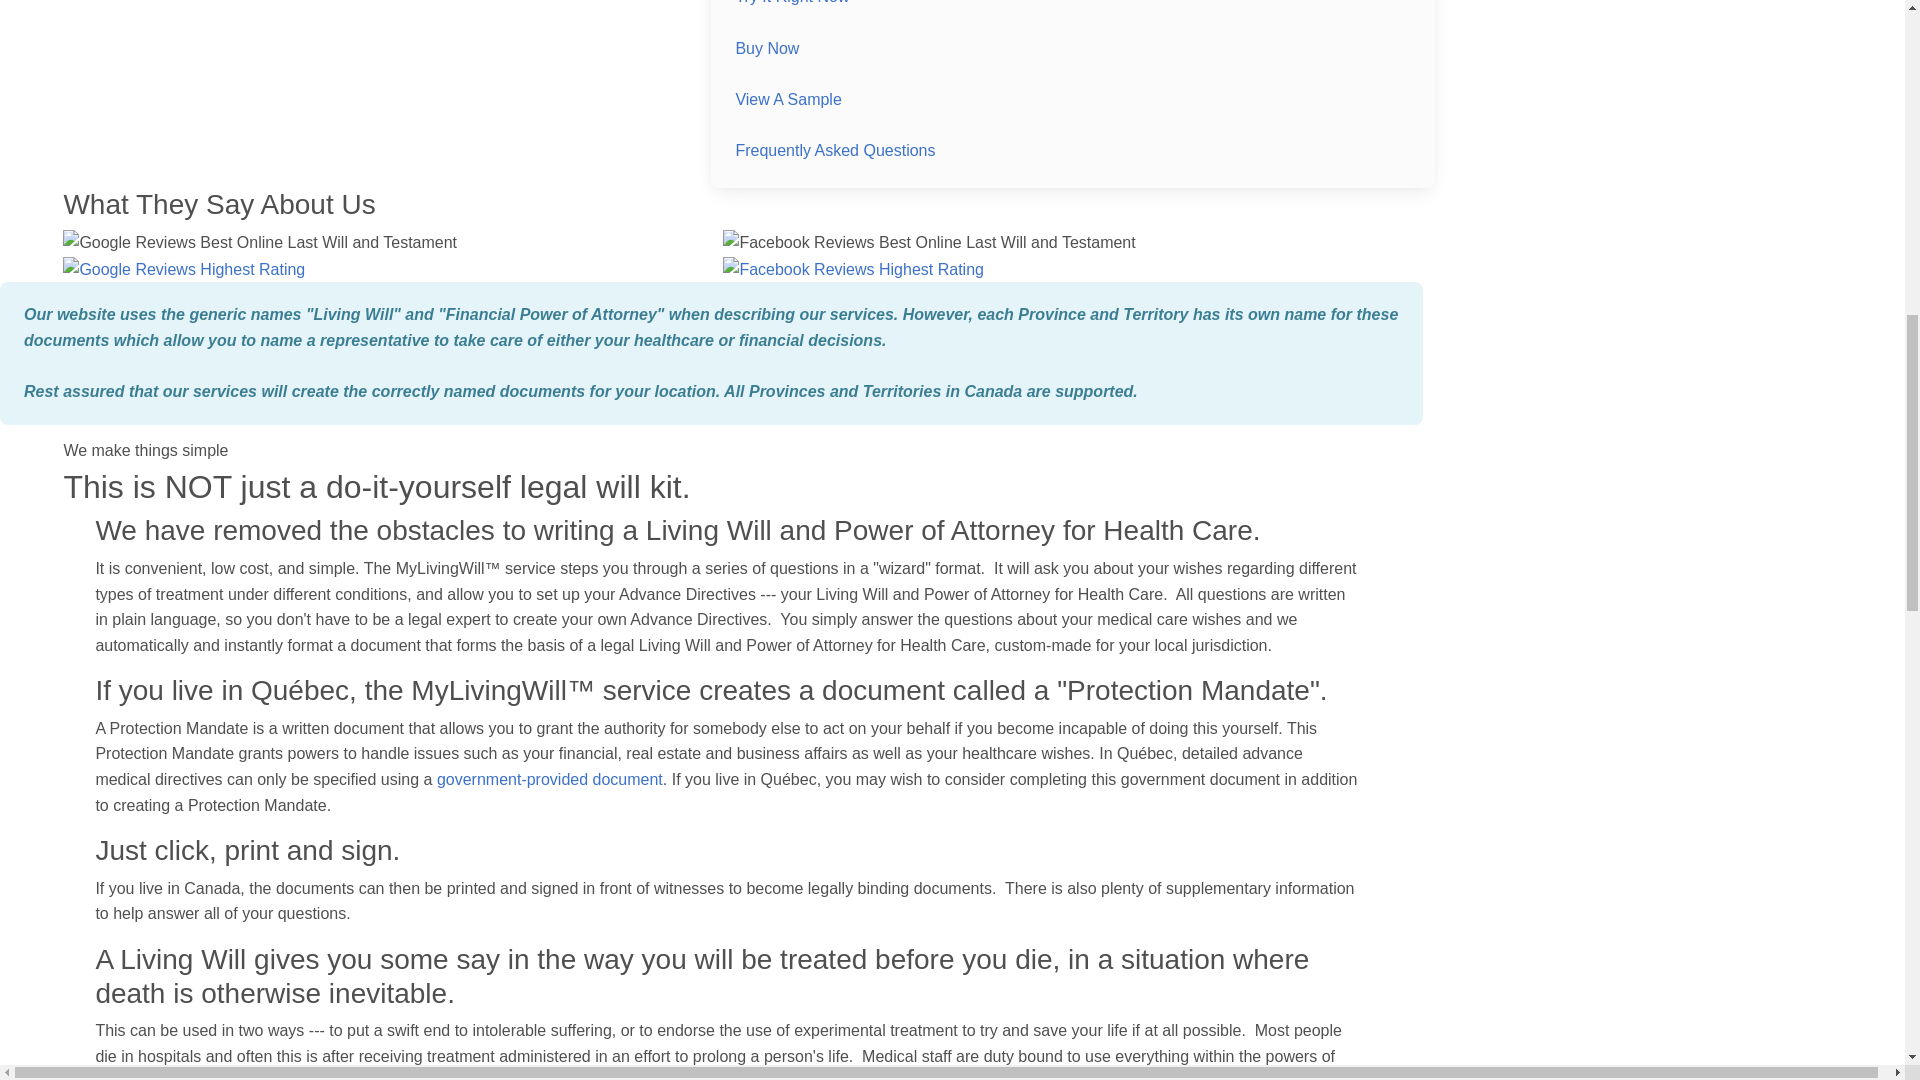 The height and width of the screenshot is (1080, 1920). I want to click on Frequently Asked Questions, so click(835, 150).